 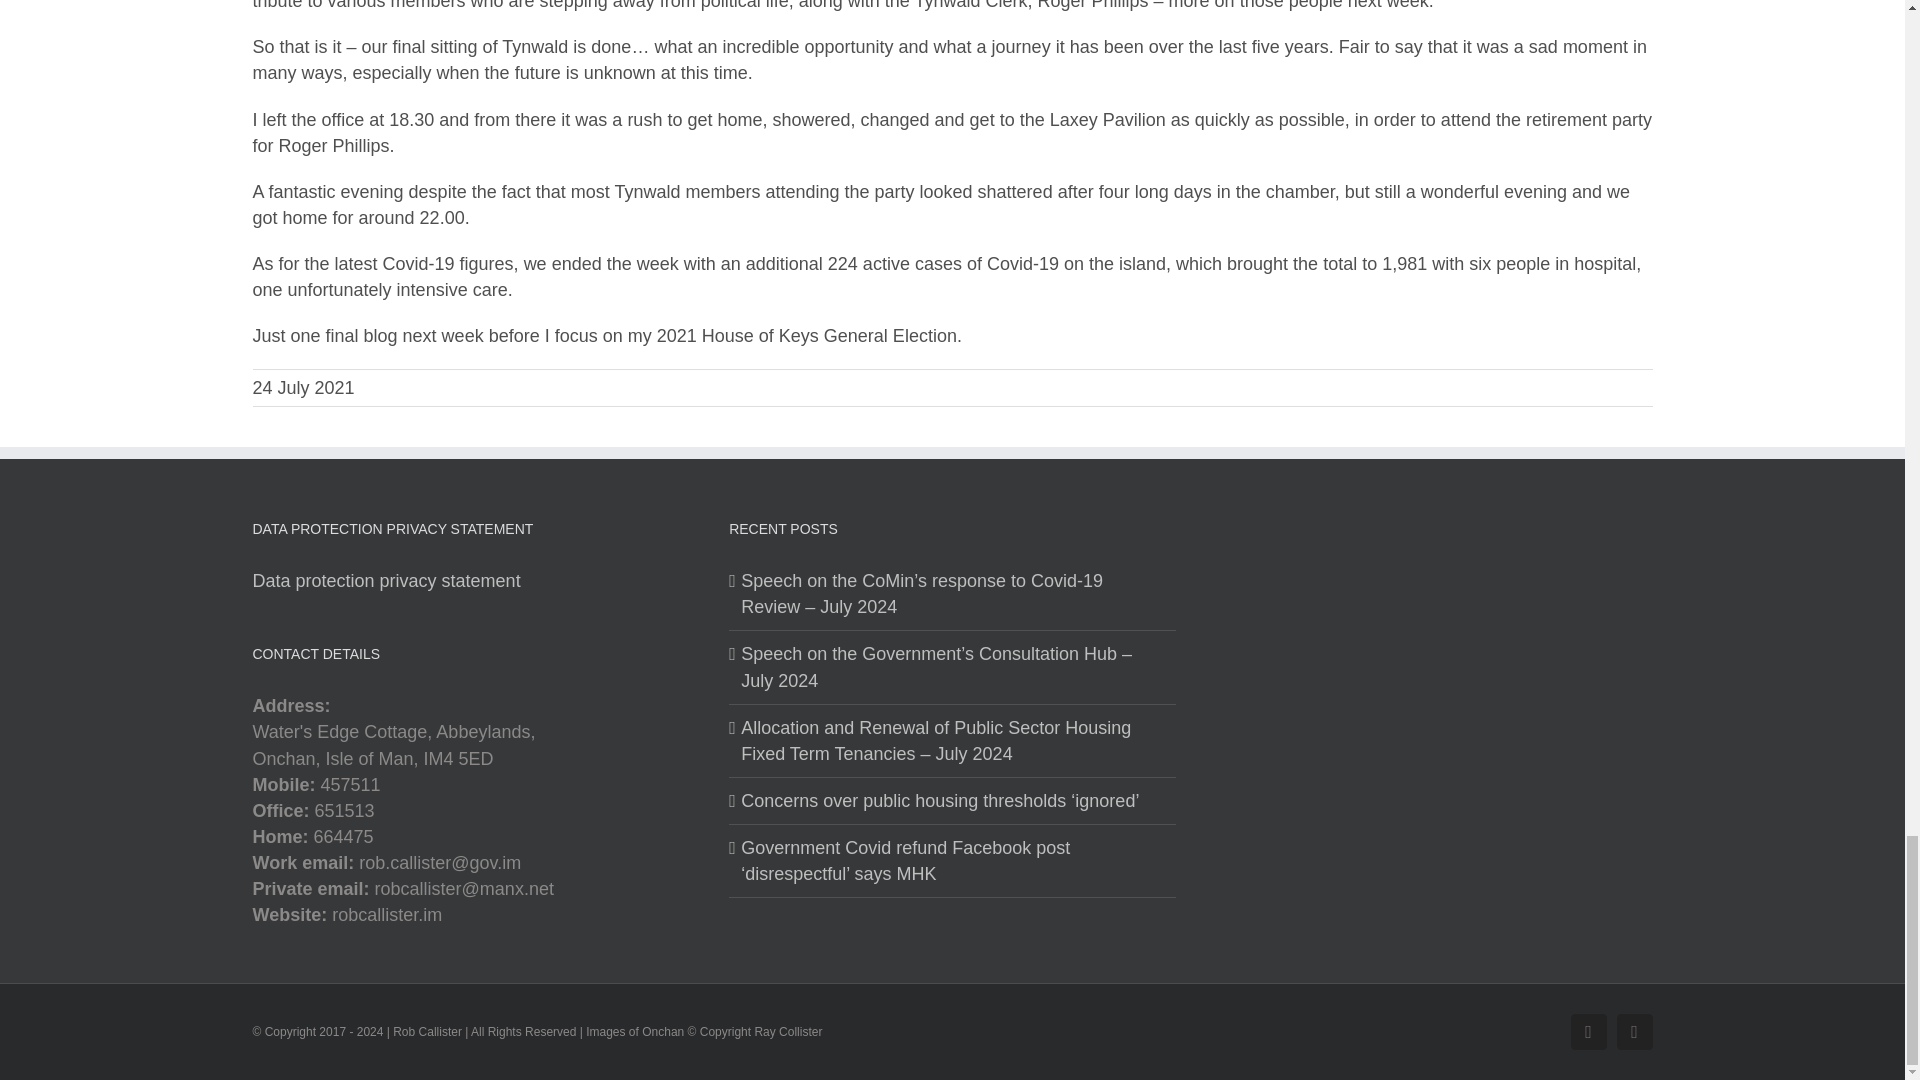 What do you see at coordinates (1634, 1032) in the screenshot?
I see `X` at bounding box center [1634, 1032].